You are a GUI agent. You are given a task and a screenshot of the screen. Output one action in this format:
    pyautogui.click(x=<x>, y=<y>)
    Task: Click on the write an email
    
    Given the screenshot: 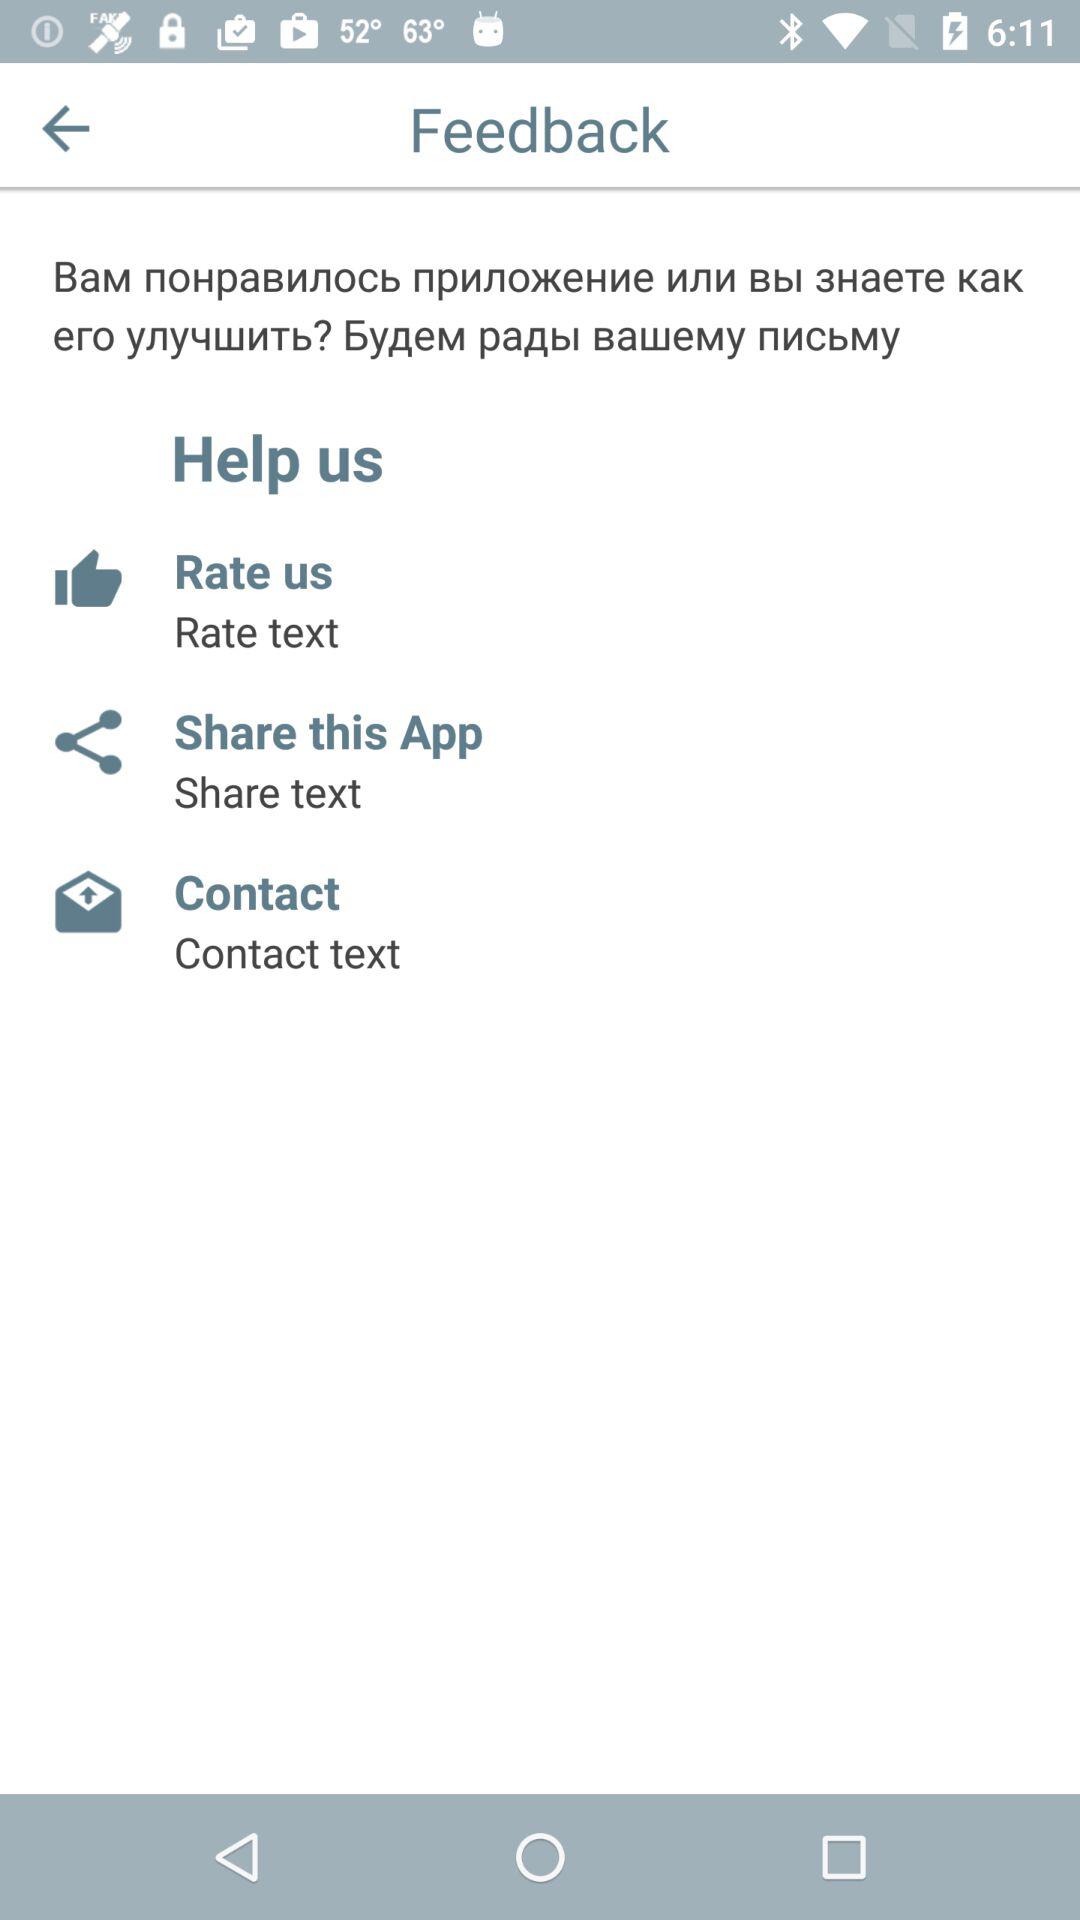 What is the action you would take?
    pyautogui.click(x=86, y=903)
    